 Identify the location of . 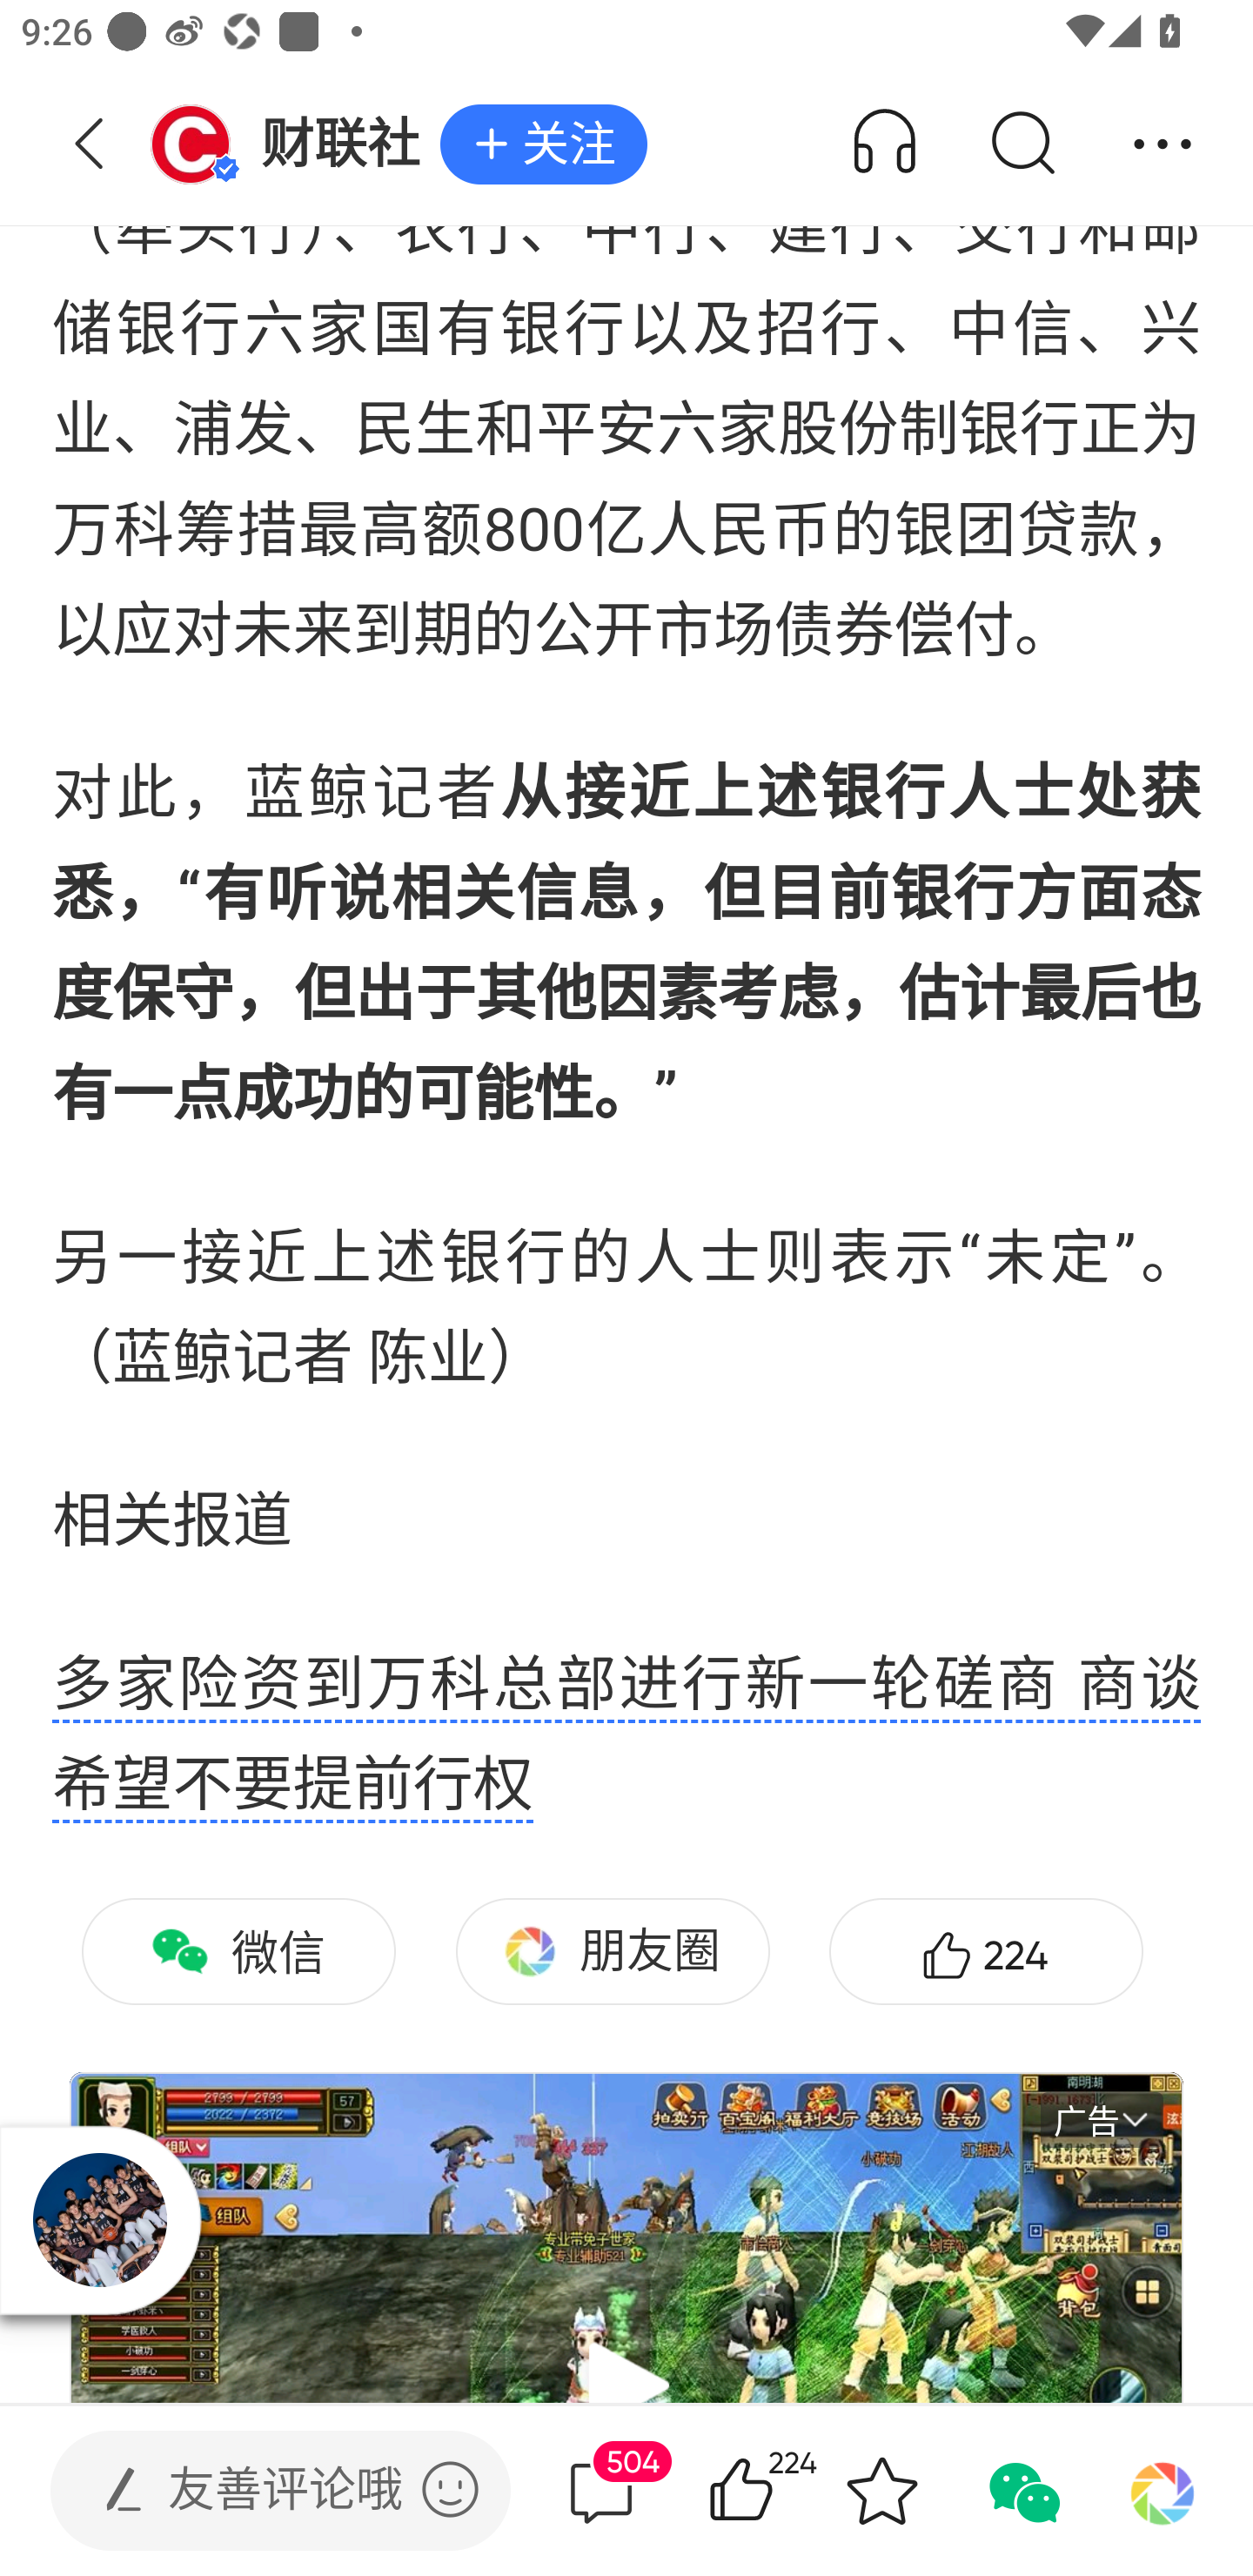
(450, 2489).